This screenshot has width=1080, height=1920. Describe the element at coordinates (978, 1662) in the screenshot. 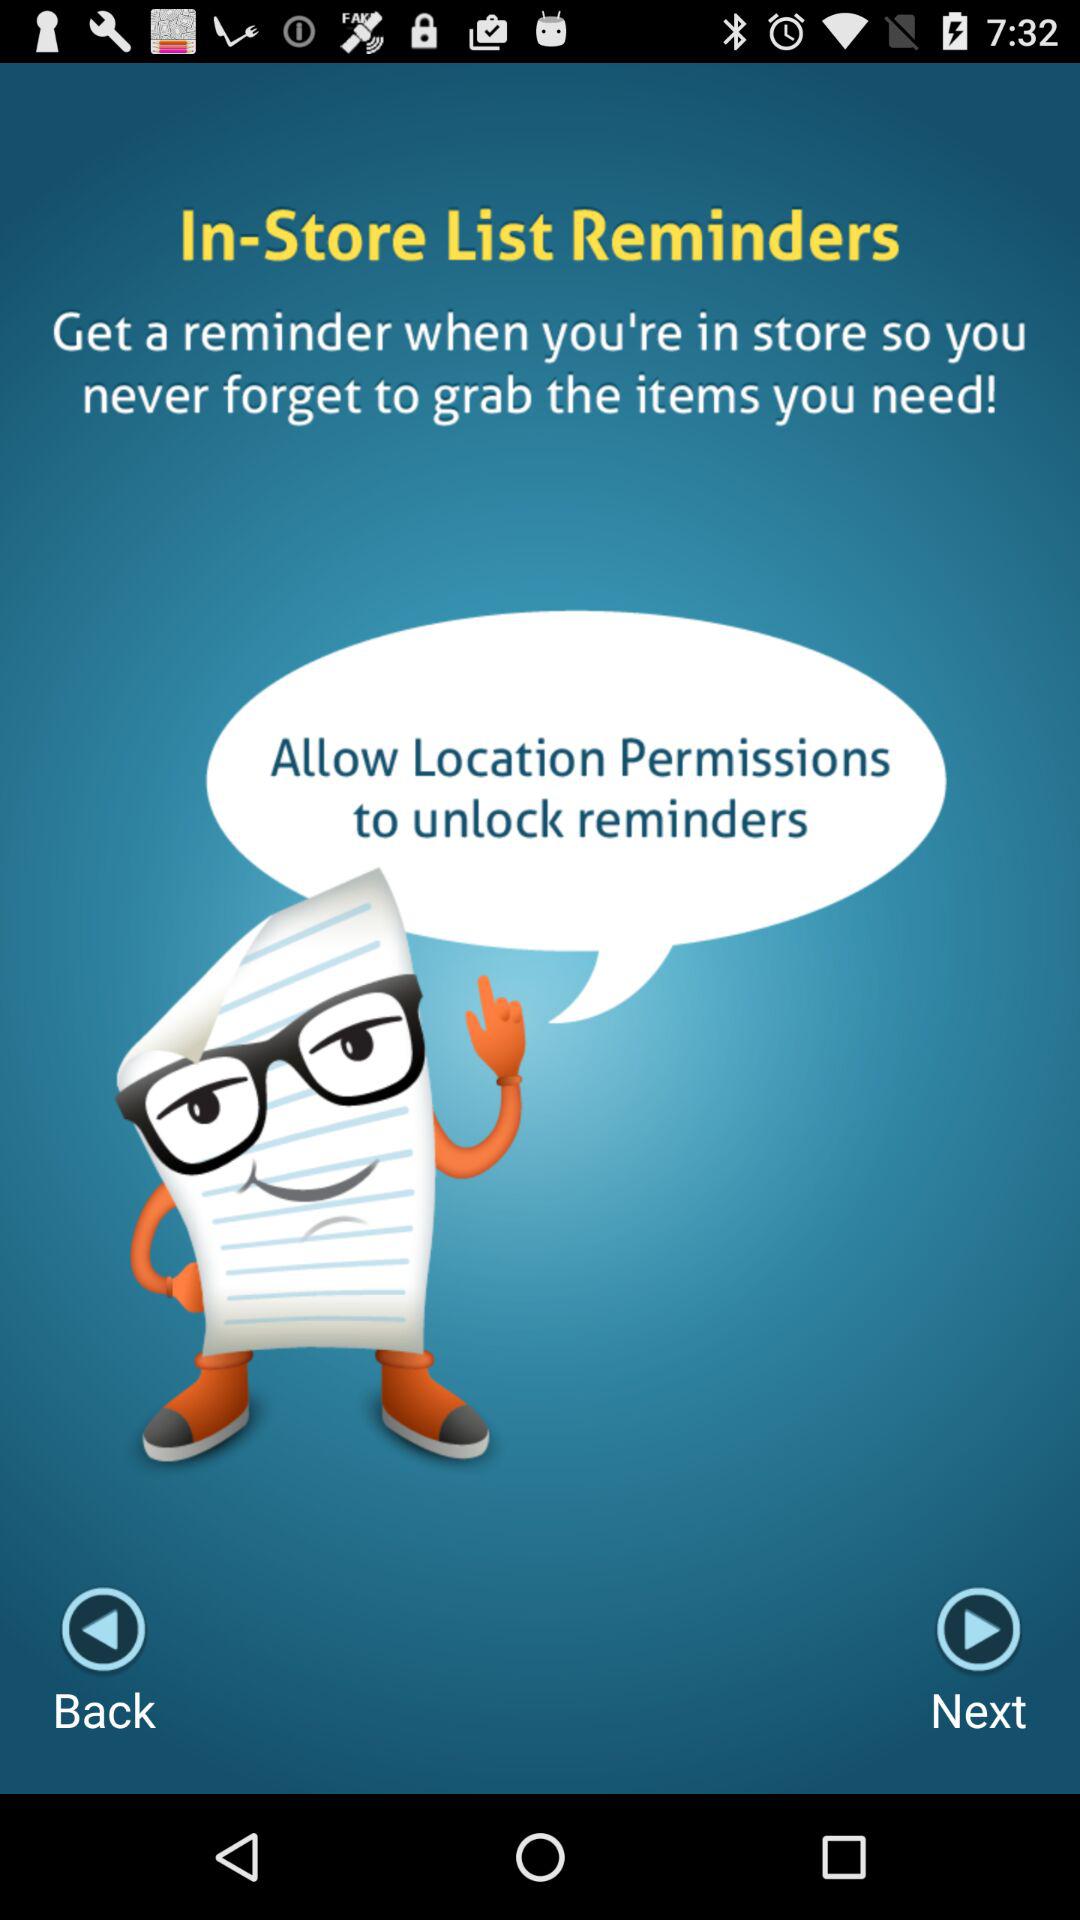

I see `turn on icon next to the back` at that location.